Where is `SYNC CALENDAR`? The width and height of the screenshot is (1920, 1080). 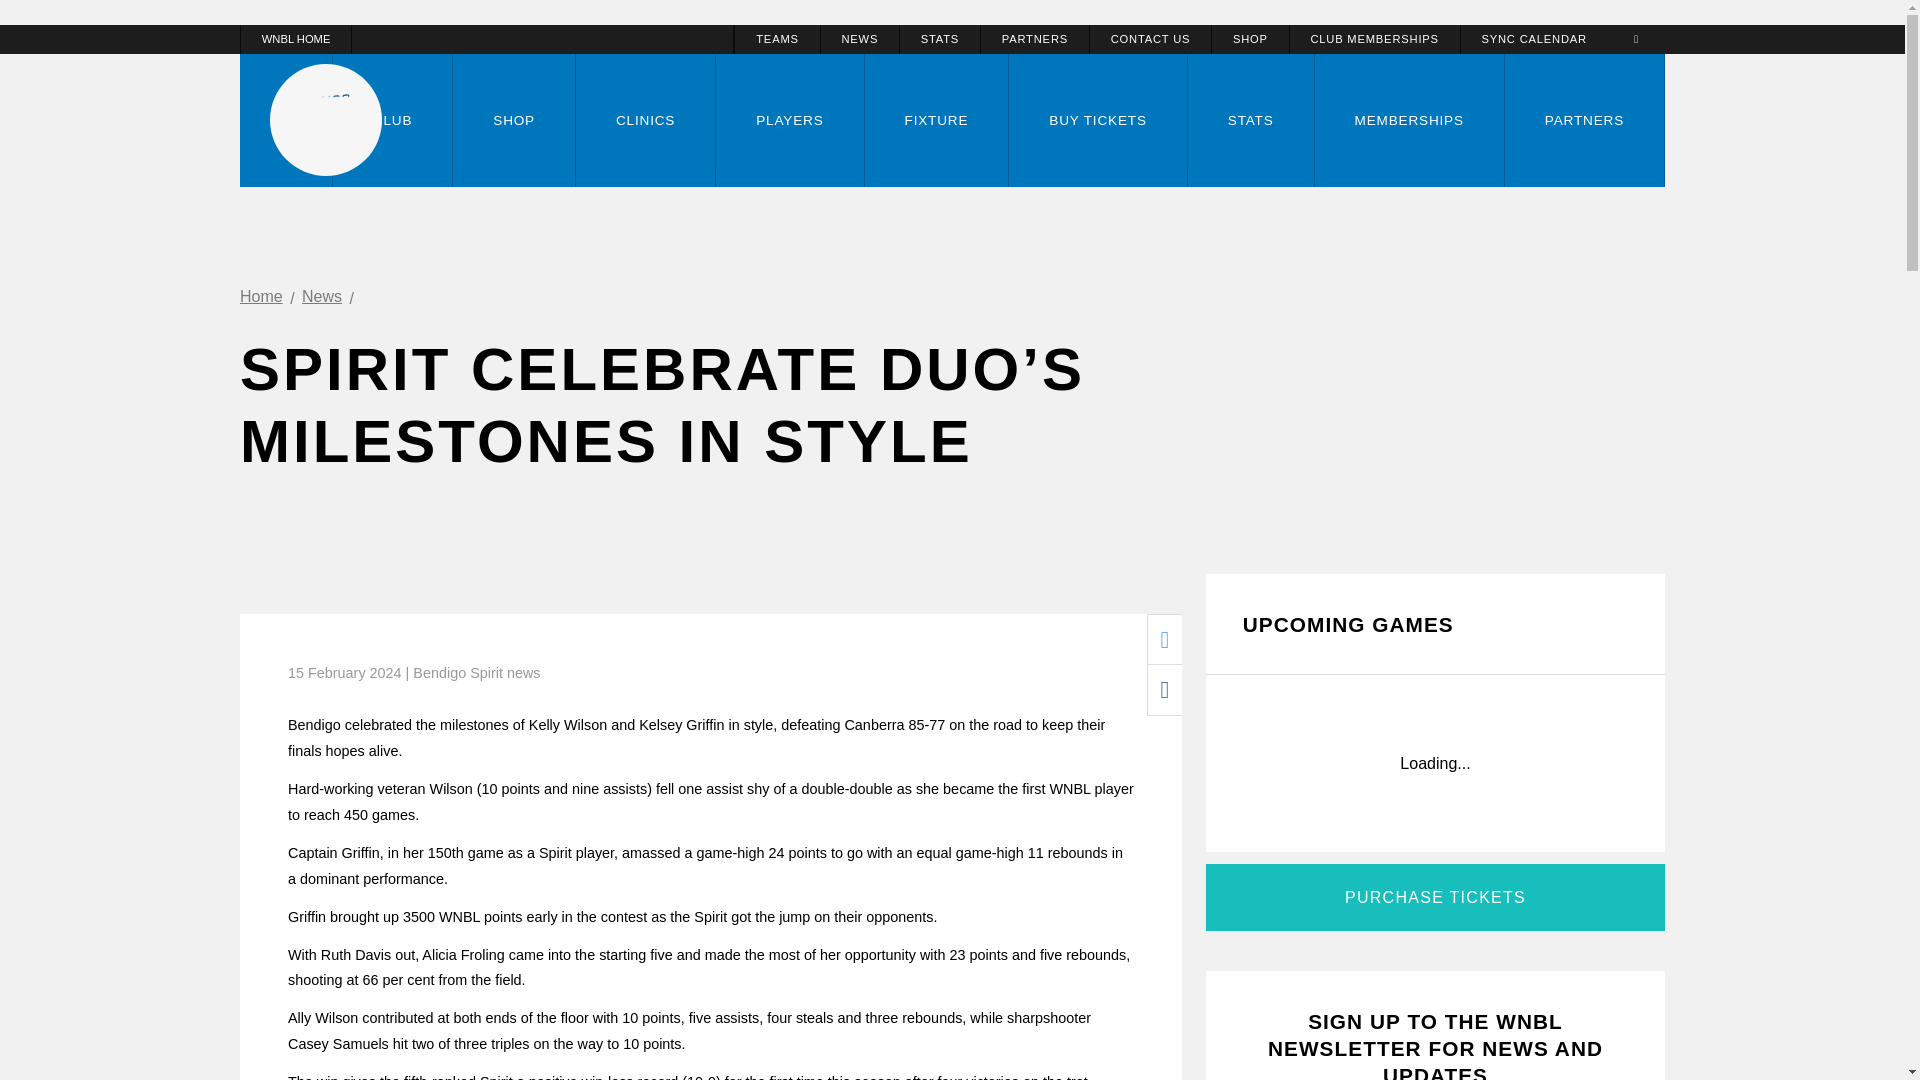
SYNC CALENDAR is located at coordinates (1534, 39).